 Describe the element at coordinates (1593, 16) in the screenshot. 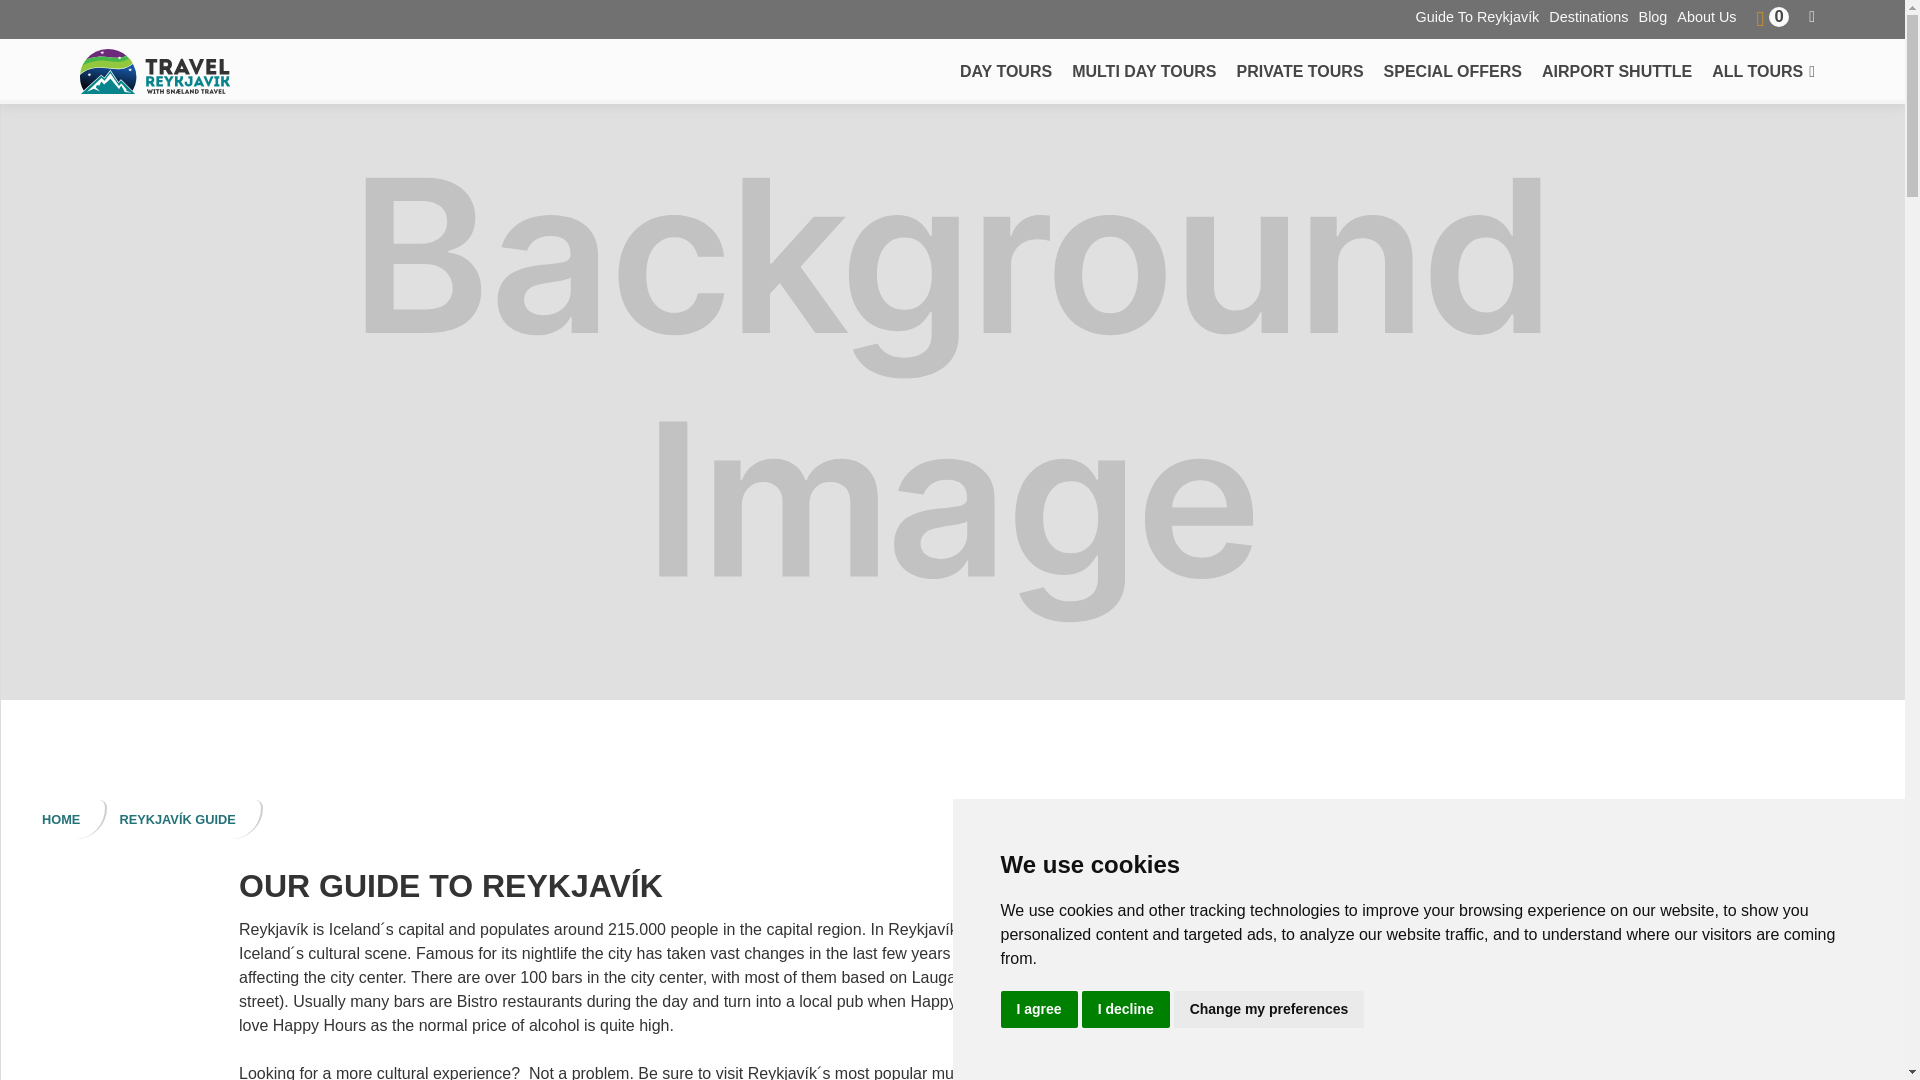

I see `Destinations` at that location.